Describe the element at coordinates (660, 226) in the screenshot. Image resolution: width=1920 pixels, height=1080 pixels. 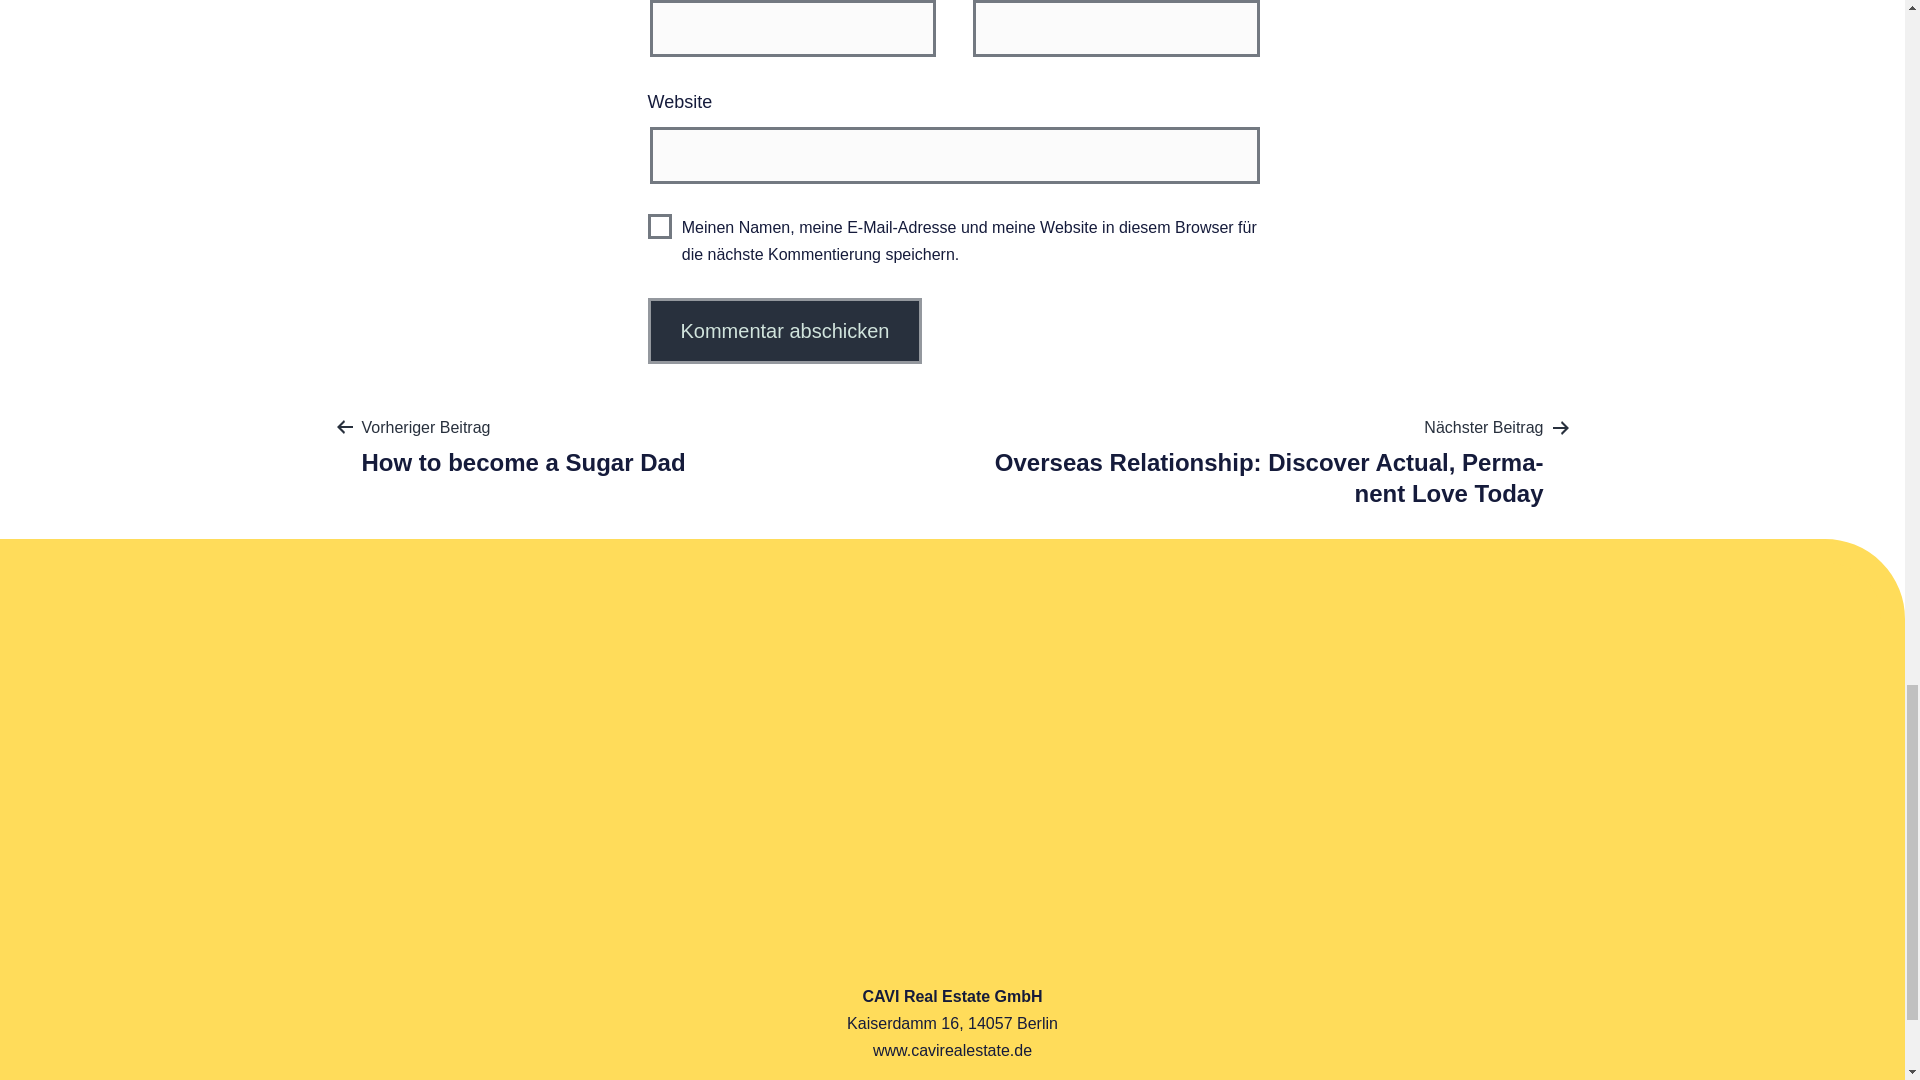
I see `yes` at that location.